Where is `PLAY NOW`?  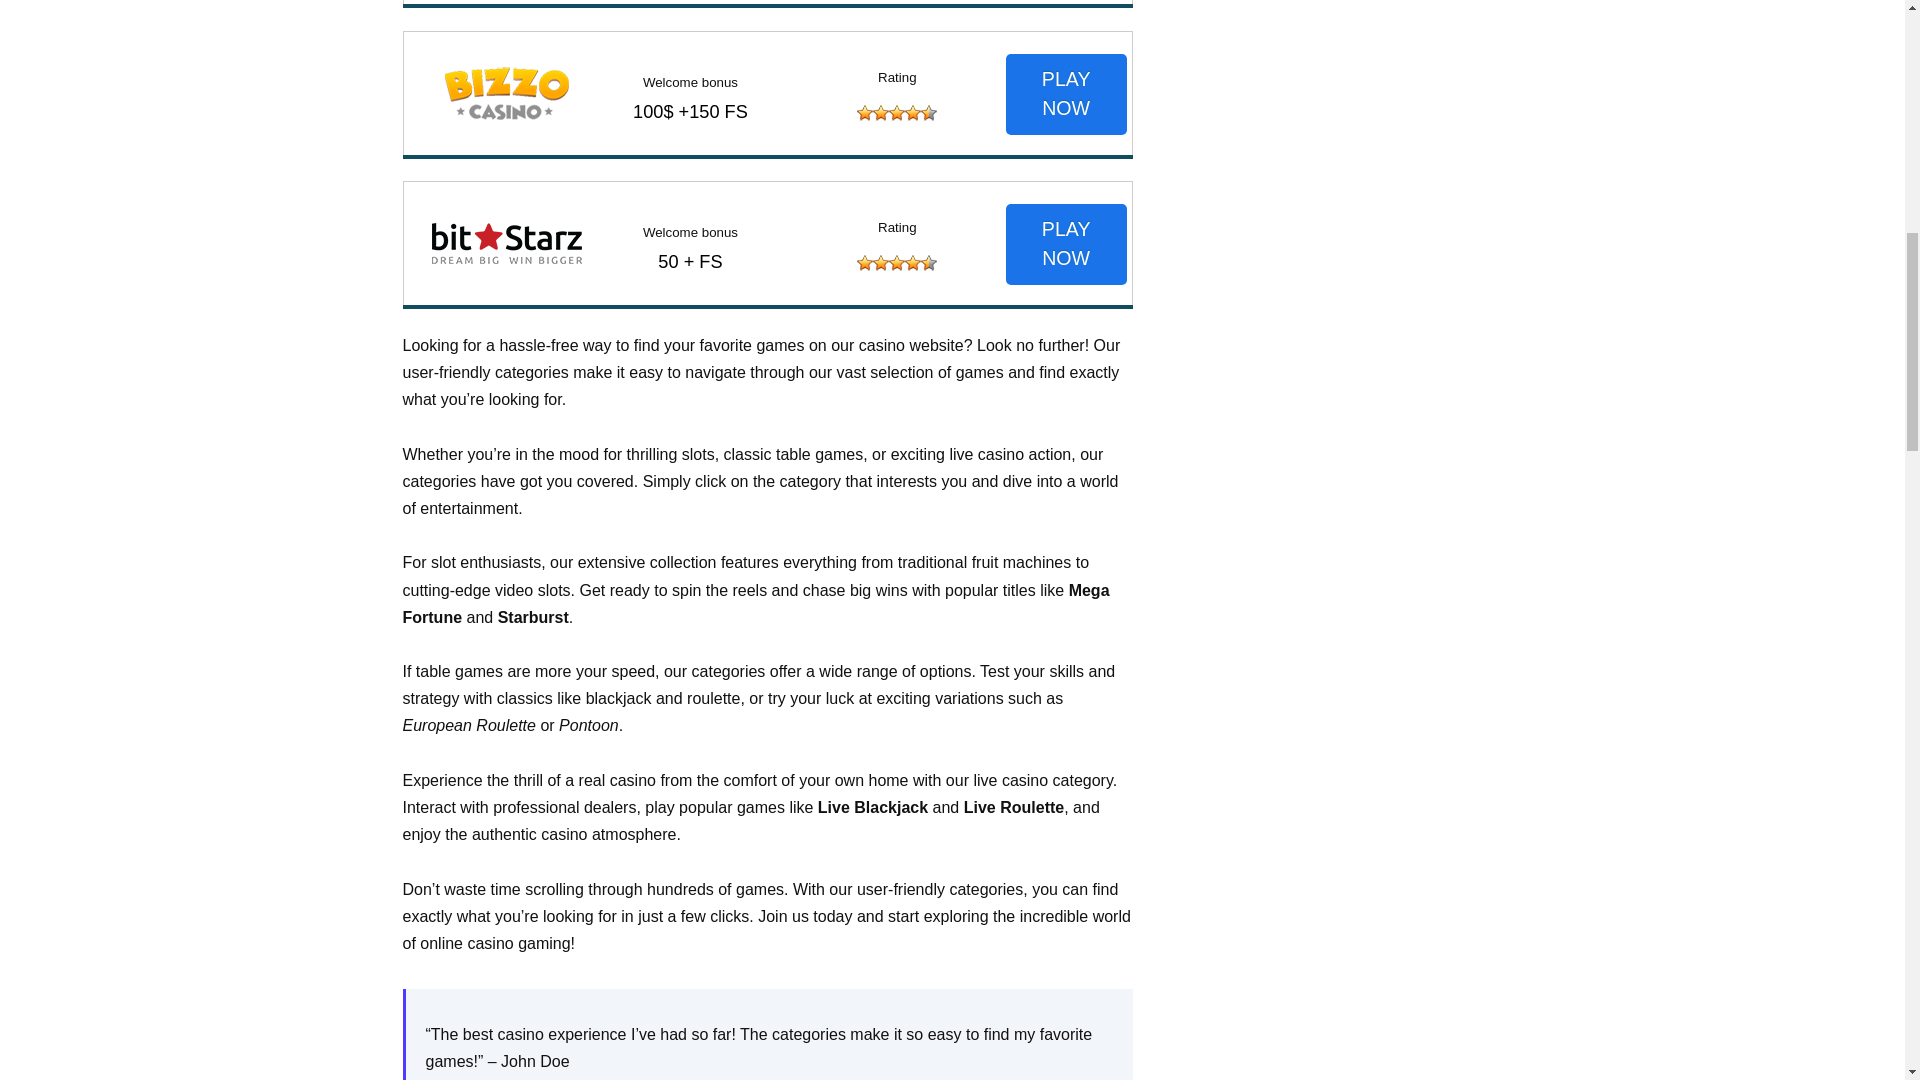 PLAY NOW is located at coordinates (1066, 94).